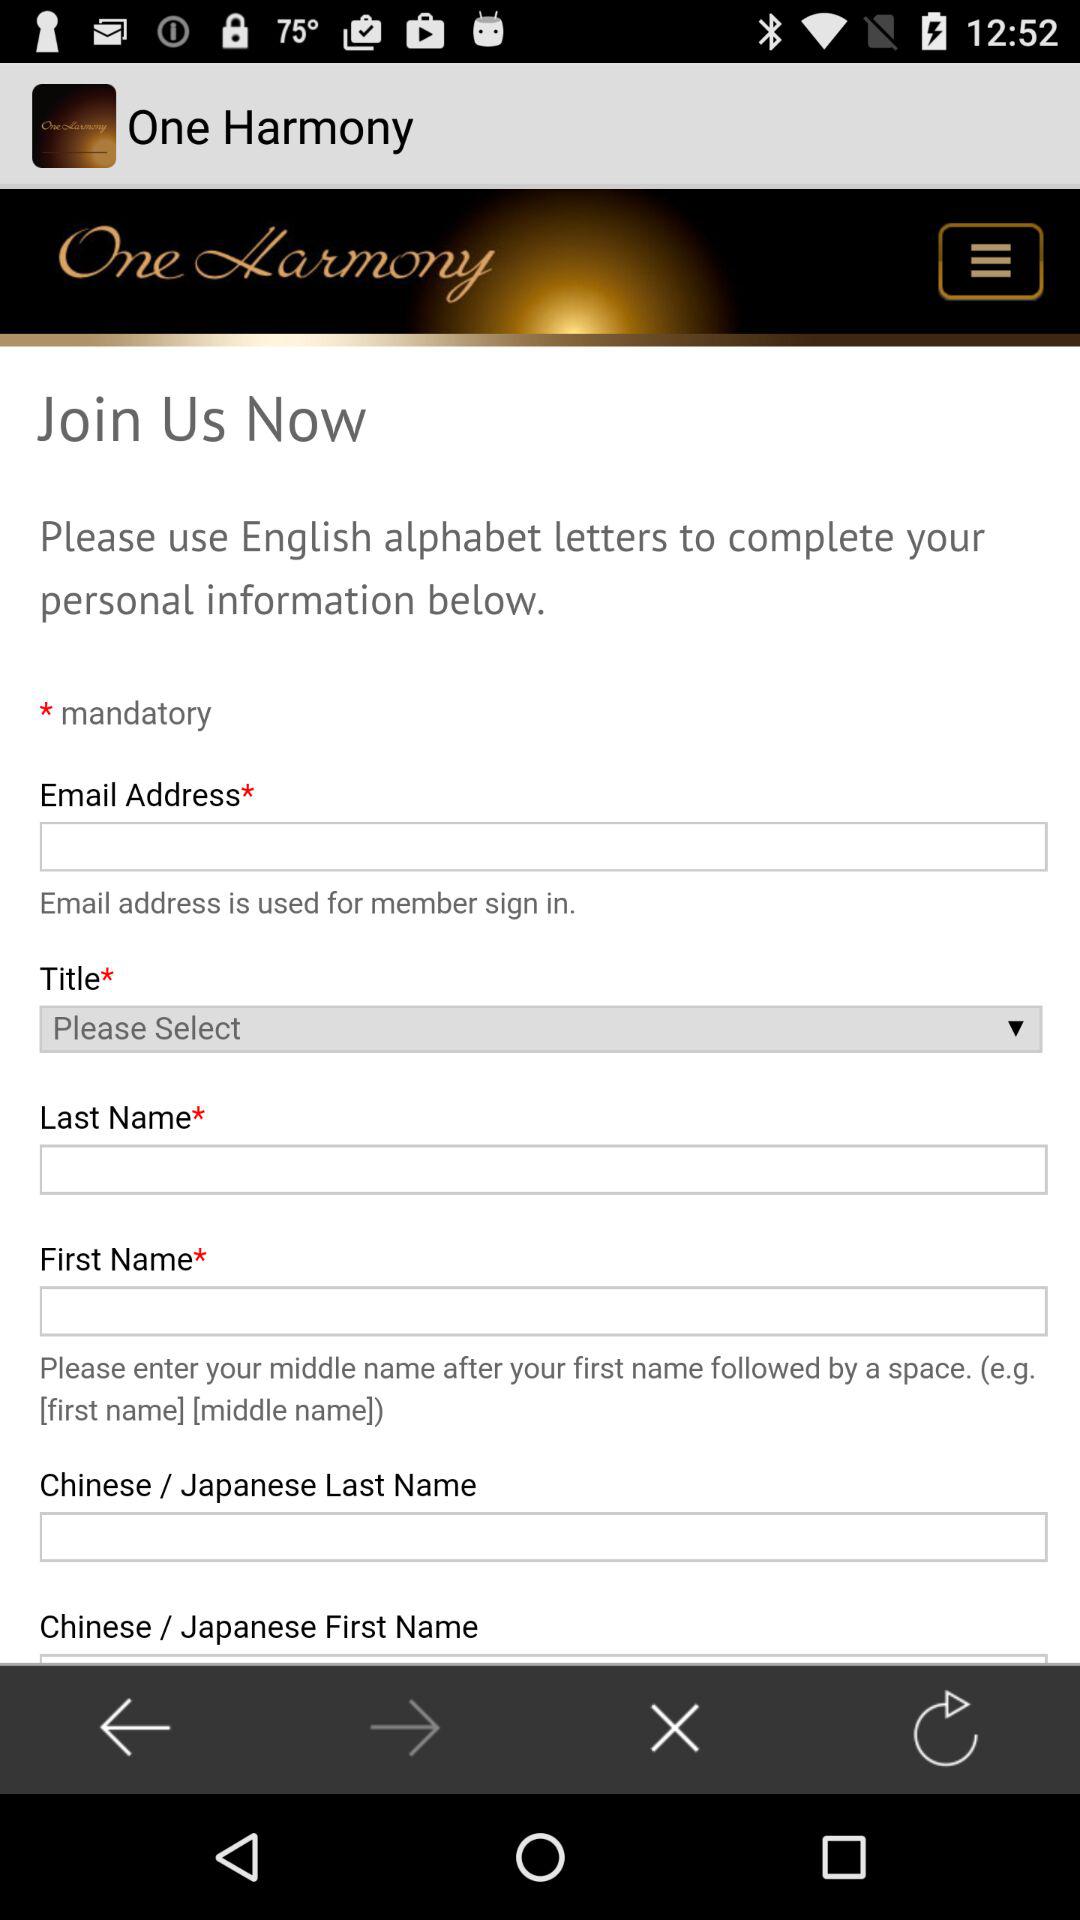 This screenshot has height=1920, width=1080. Describe the element at coordinates (674, 1728) in the screenshot. I see `close page` at that location.